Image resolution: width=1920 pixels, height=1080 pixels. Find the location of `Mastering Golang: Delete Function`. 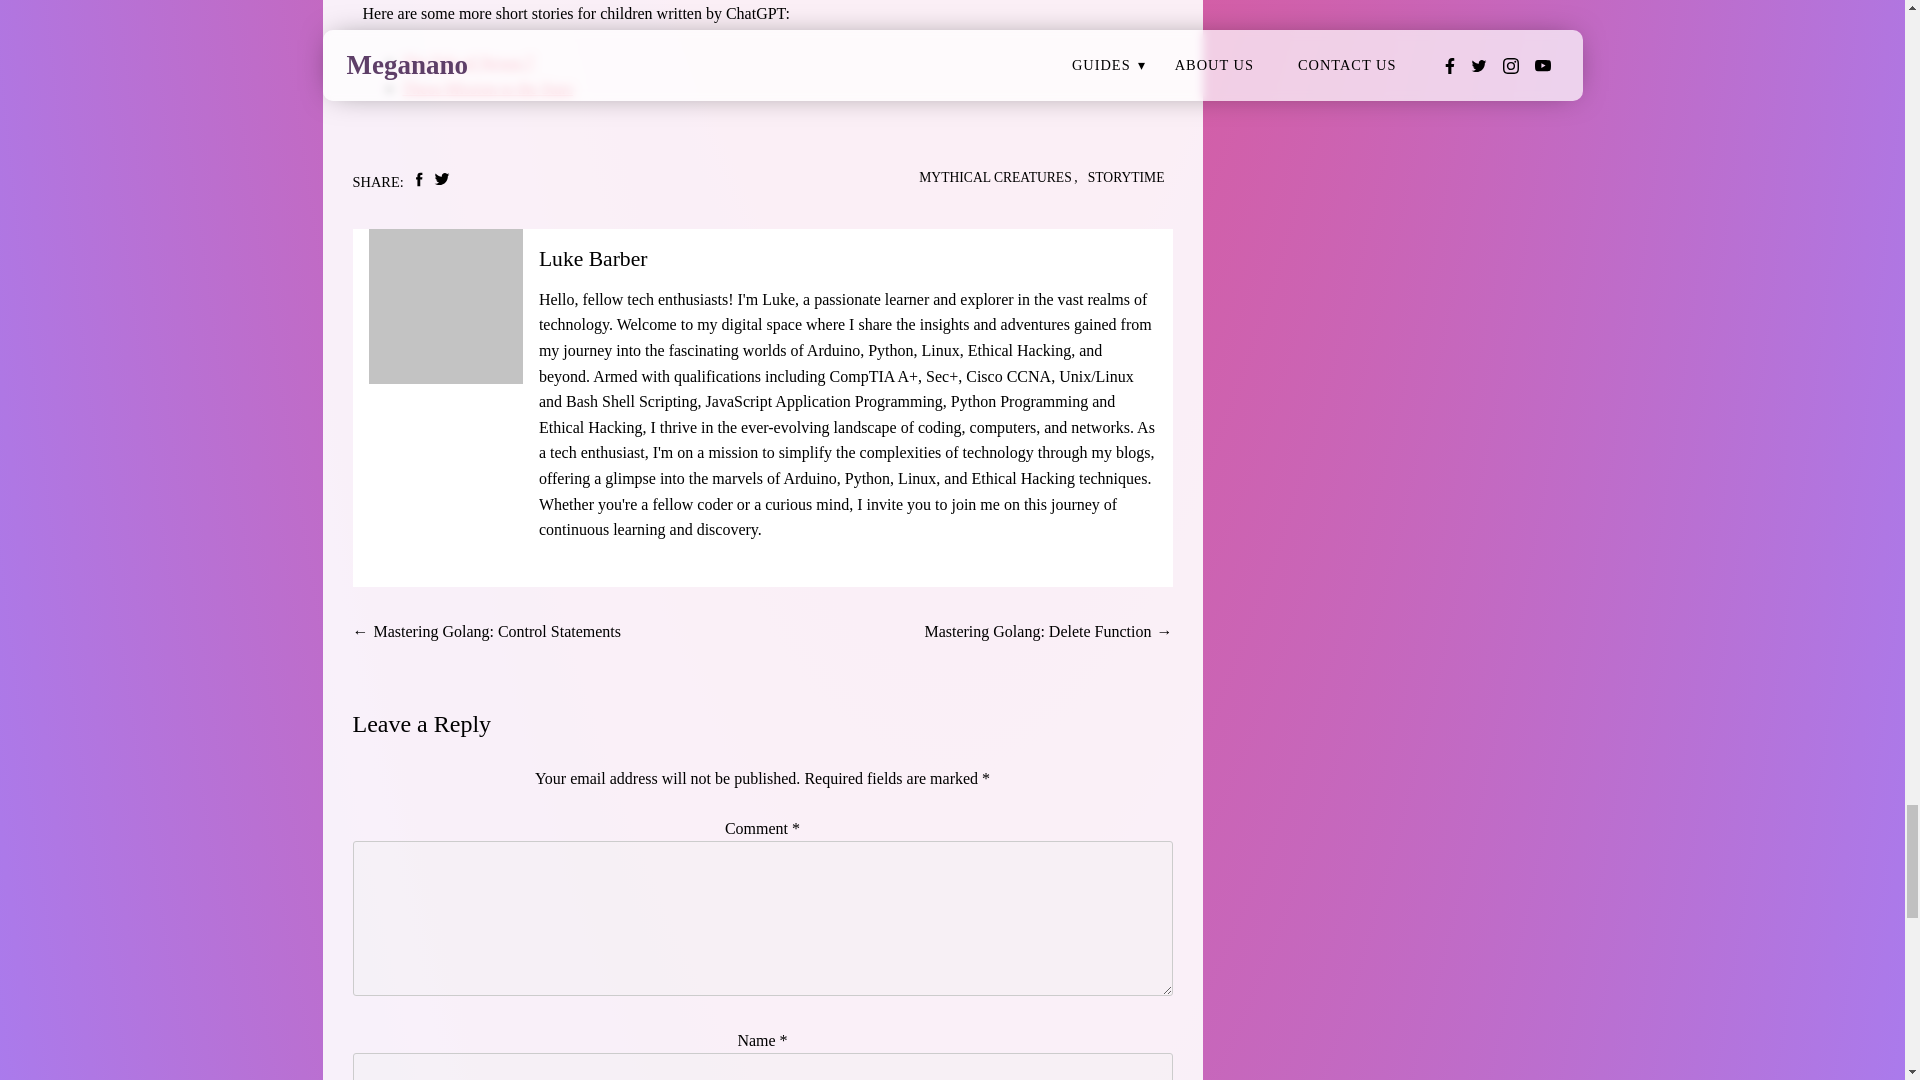

Mastering Golang: Delete Function is located at coordinates (1036, 632).